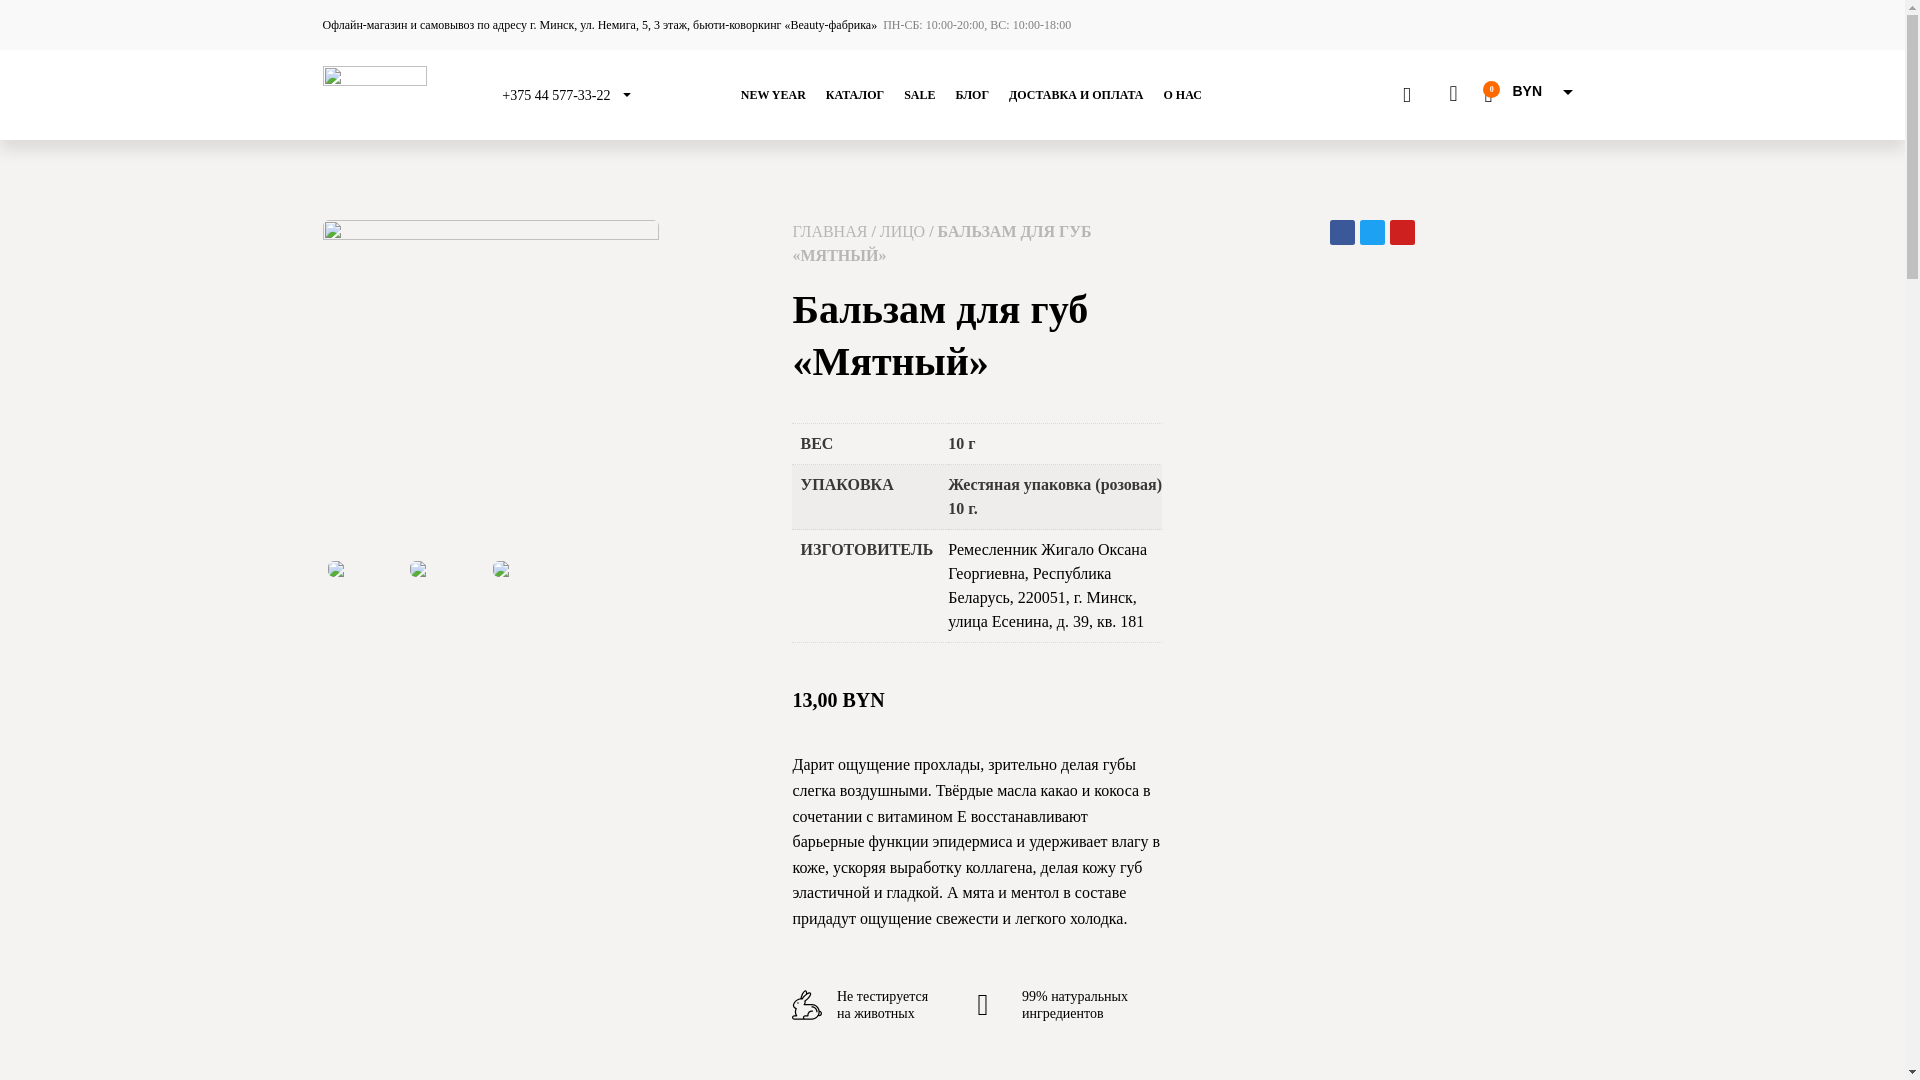  I want to click on Facebook, so click(1342, 232).